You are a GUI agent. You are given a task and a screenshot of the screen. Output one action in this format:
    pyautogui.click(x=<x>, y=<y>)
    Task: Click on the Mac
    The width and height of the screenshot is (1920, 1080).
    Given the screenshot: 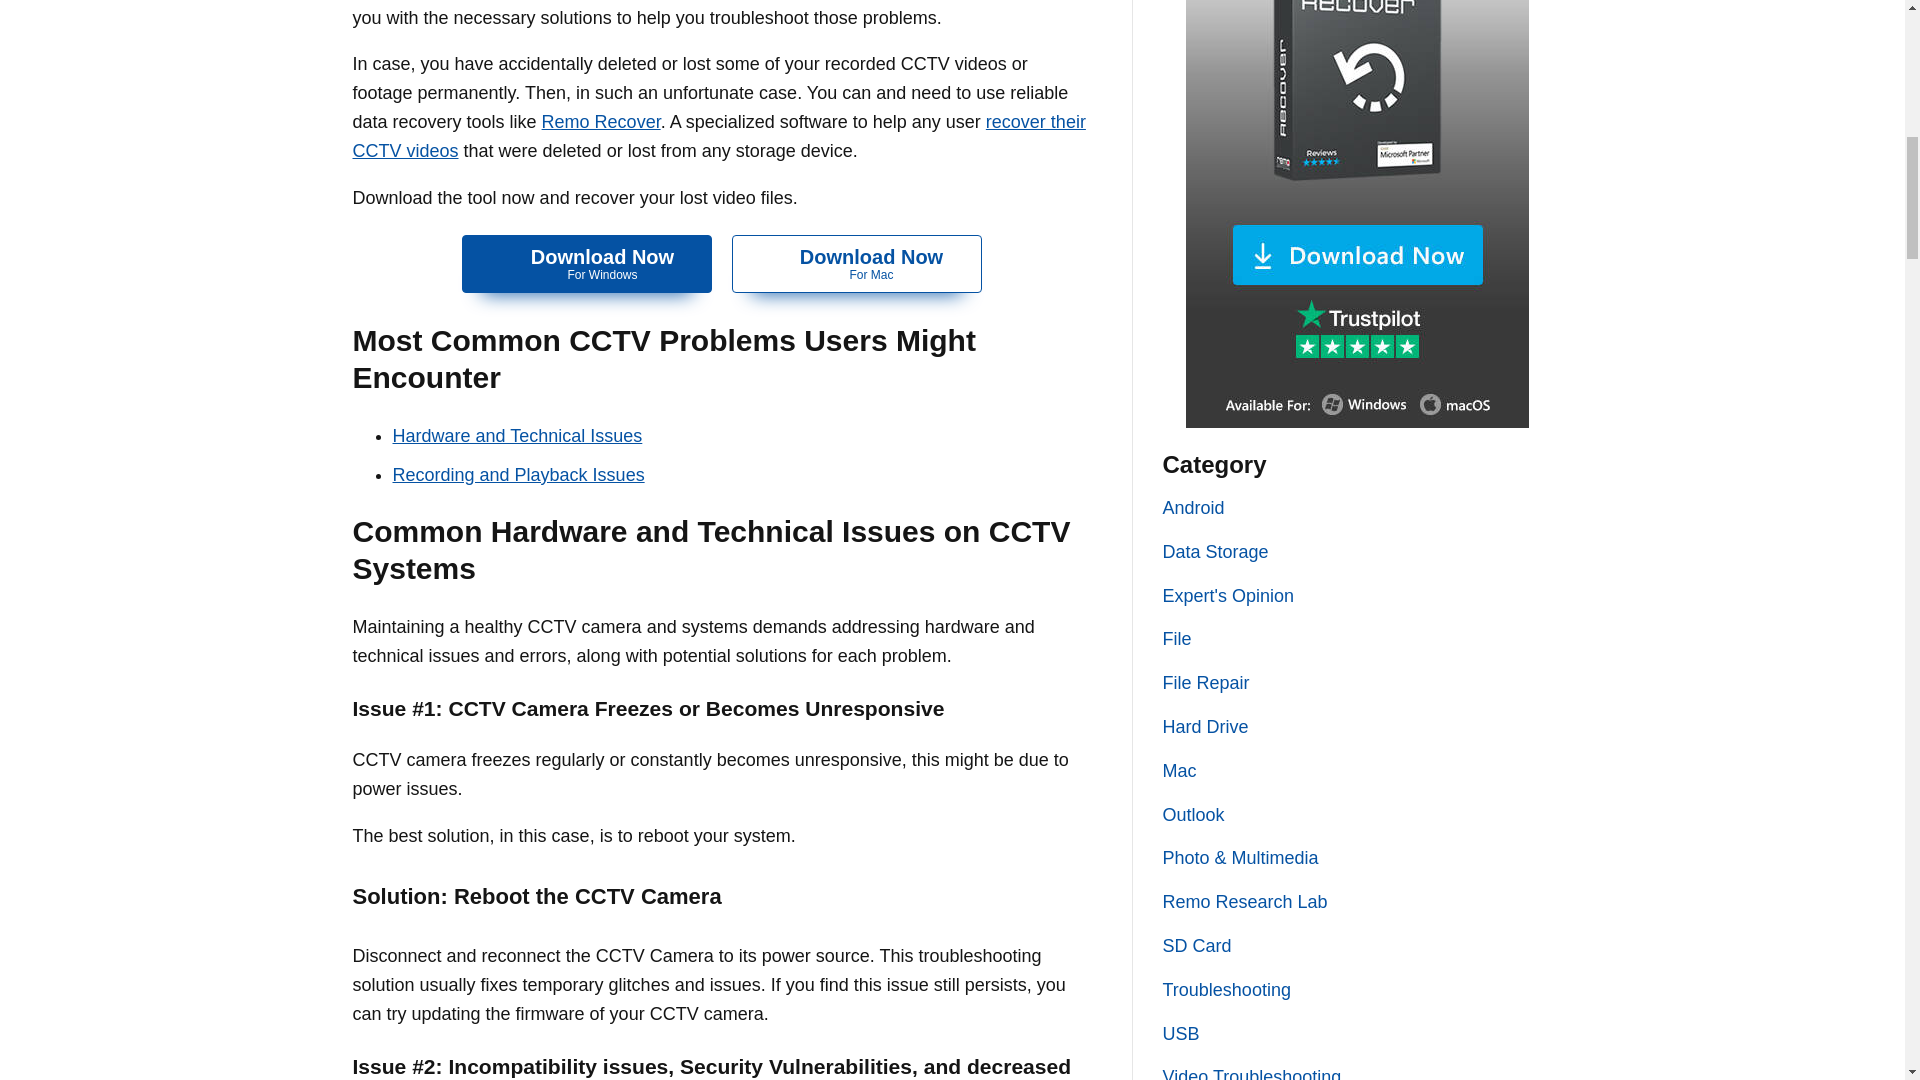 What is the action you would take?
    pyautogui.click(x=856, y=264)
    